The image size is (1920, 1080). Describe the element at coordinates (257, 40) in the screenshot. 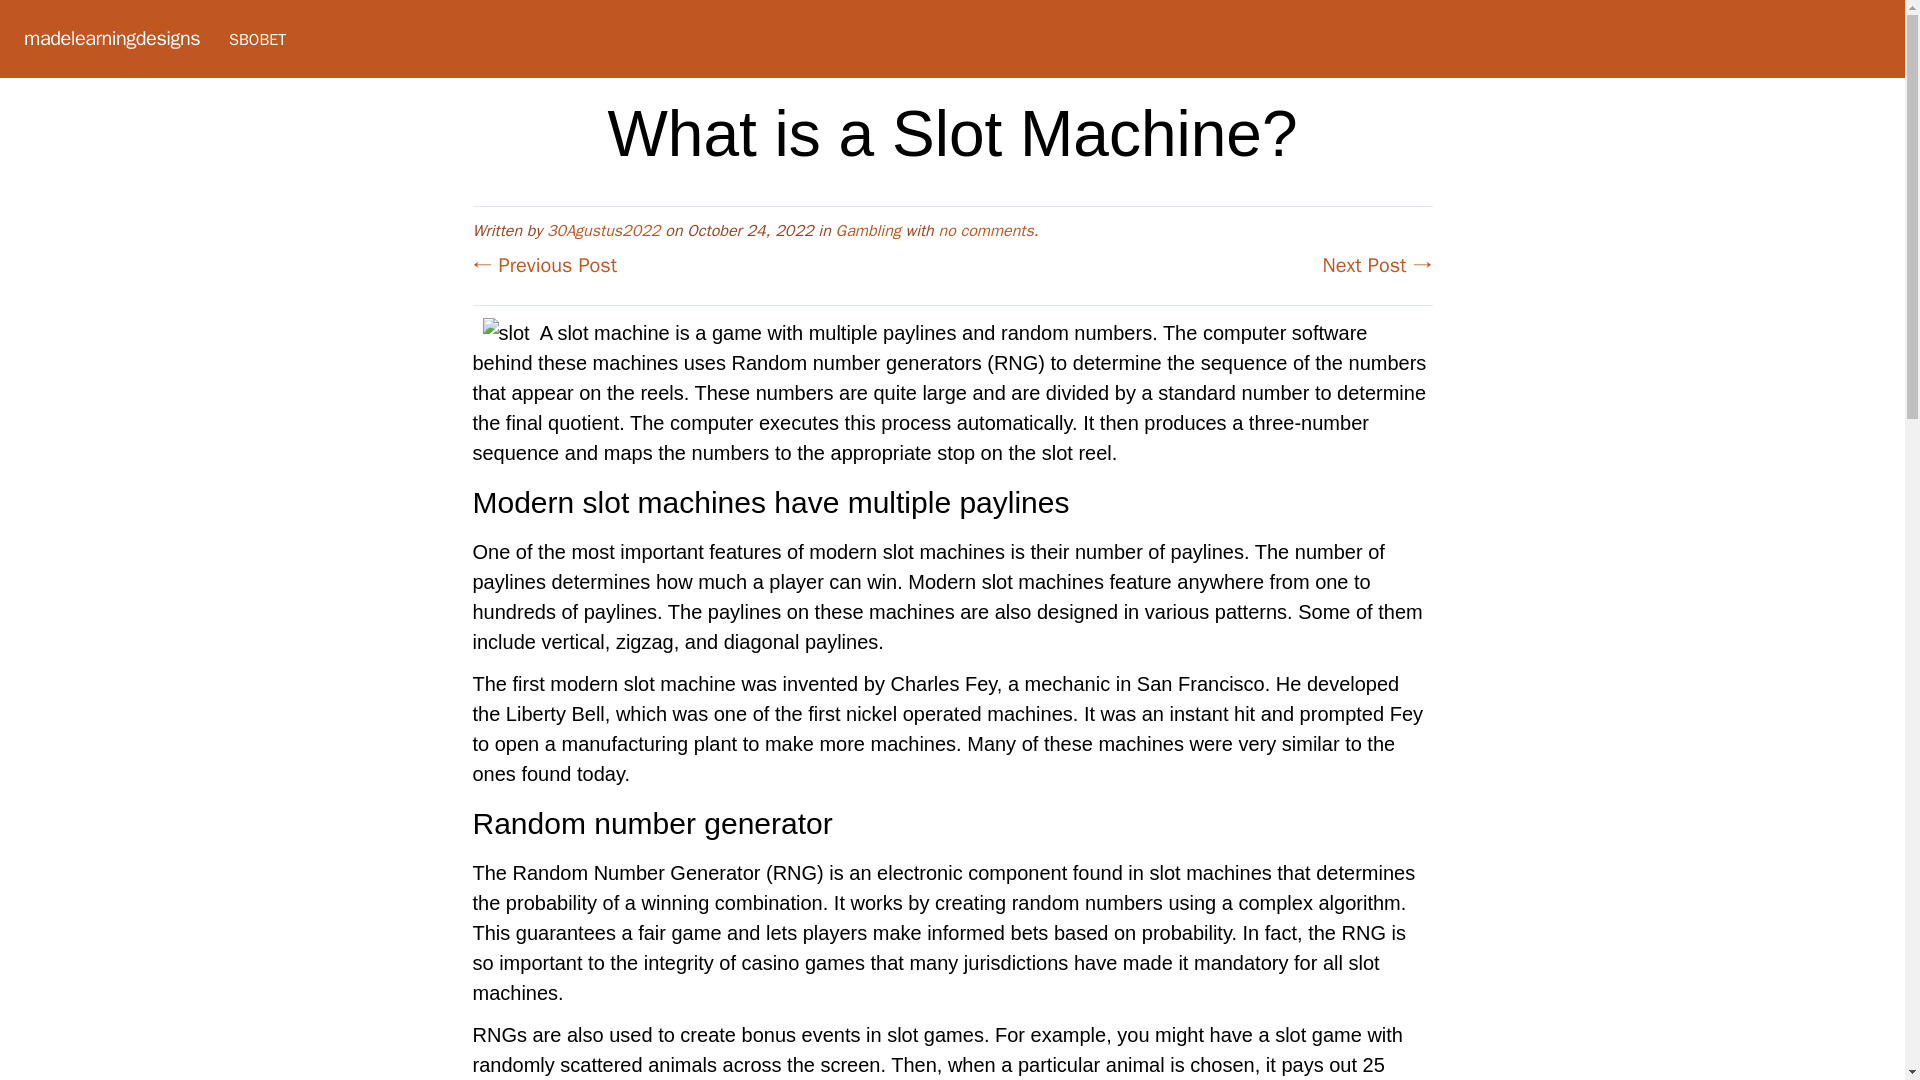

I see `SBOBET` at that location.